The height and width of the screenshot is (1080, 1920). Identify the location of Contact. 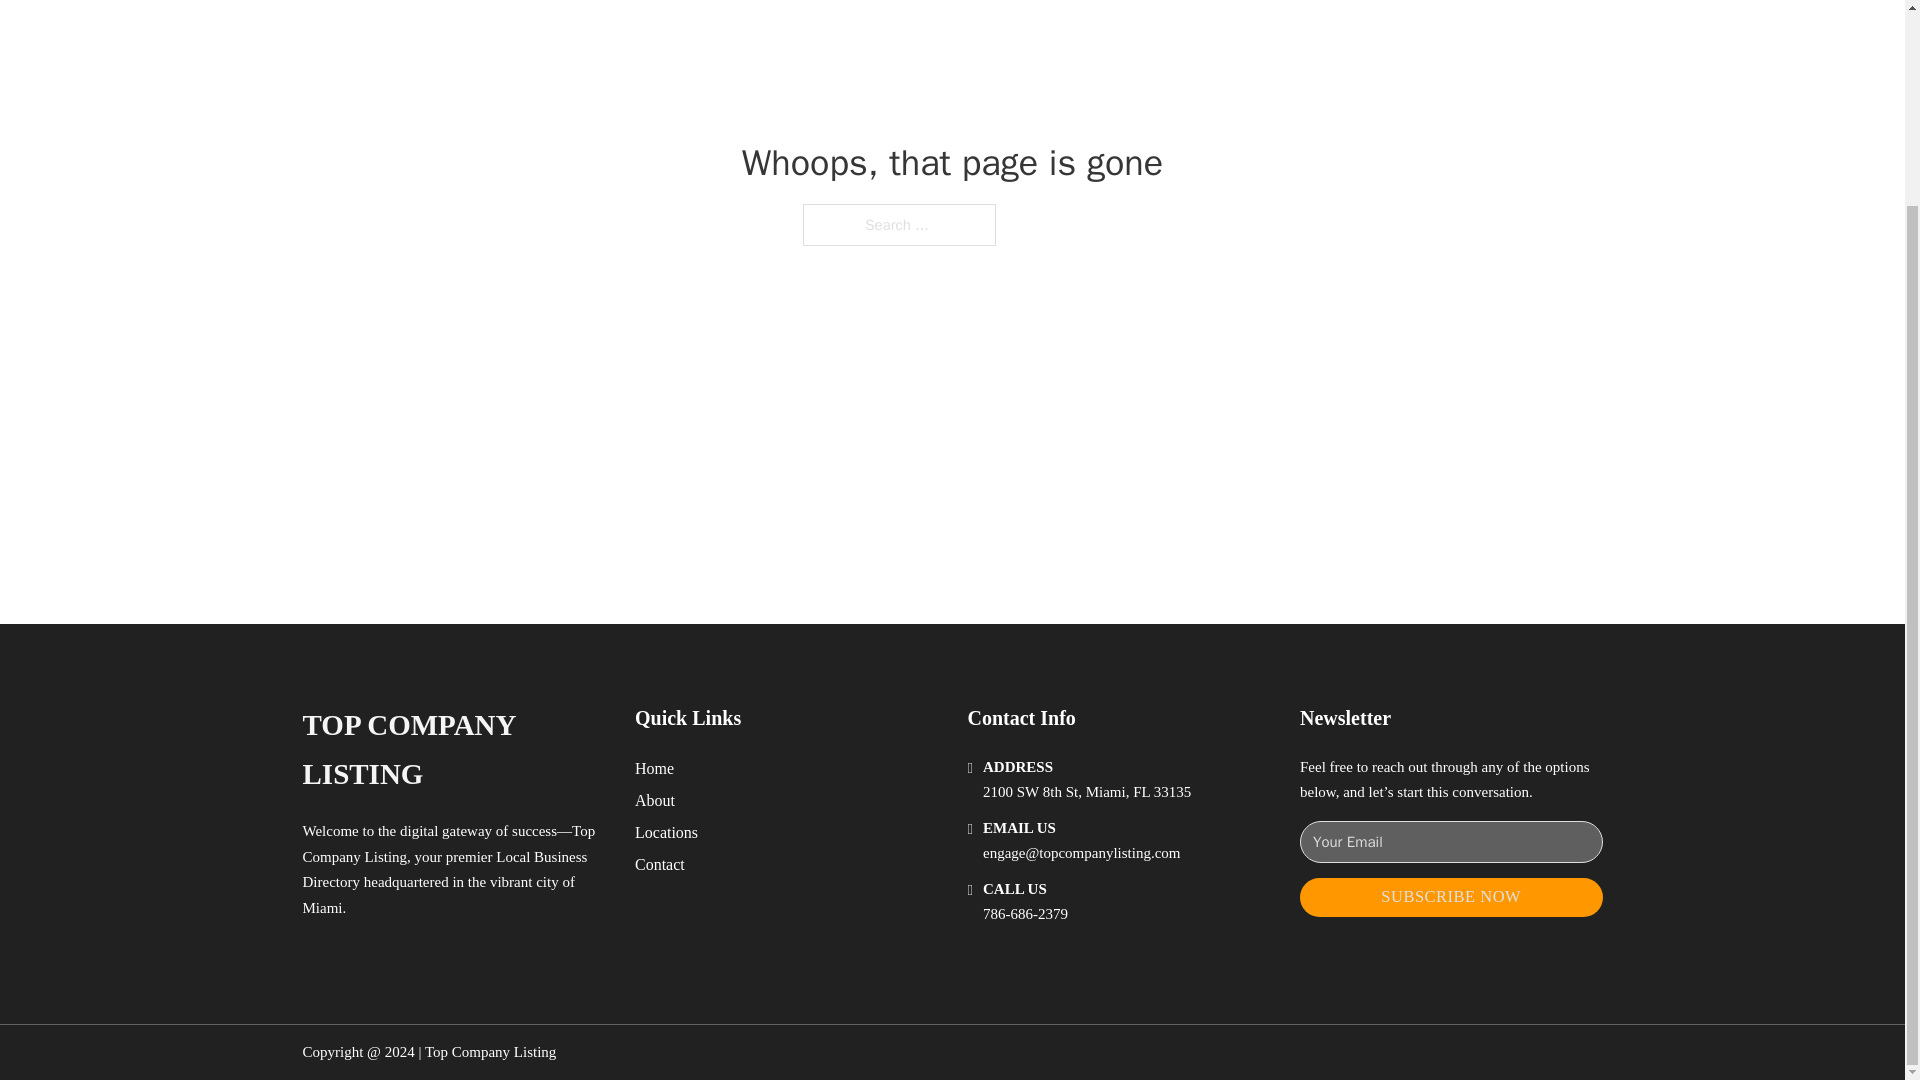
(660, 864).